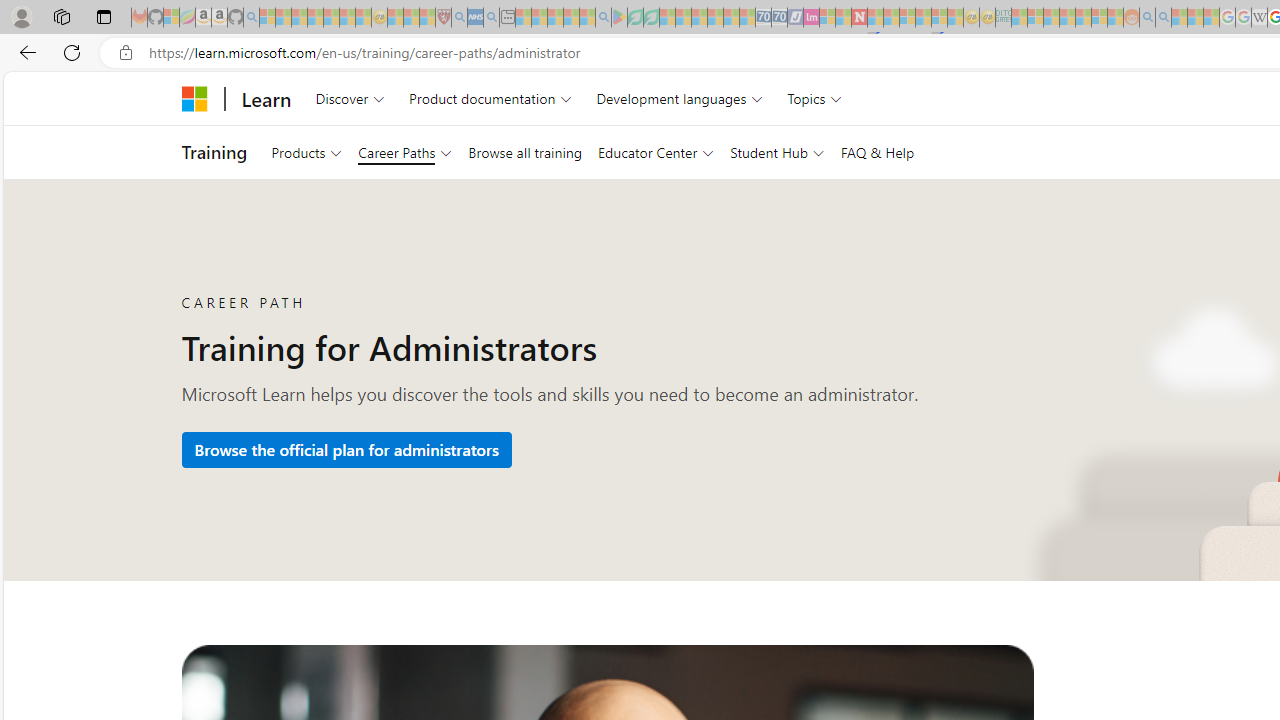  I want to click on Target page - Wikipedia - Sleeping, so click(1259, 18).